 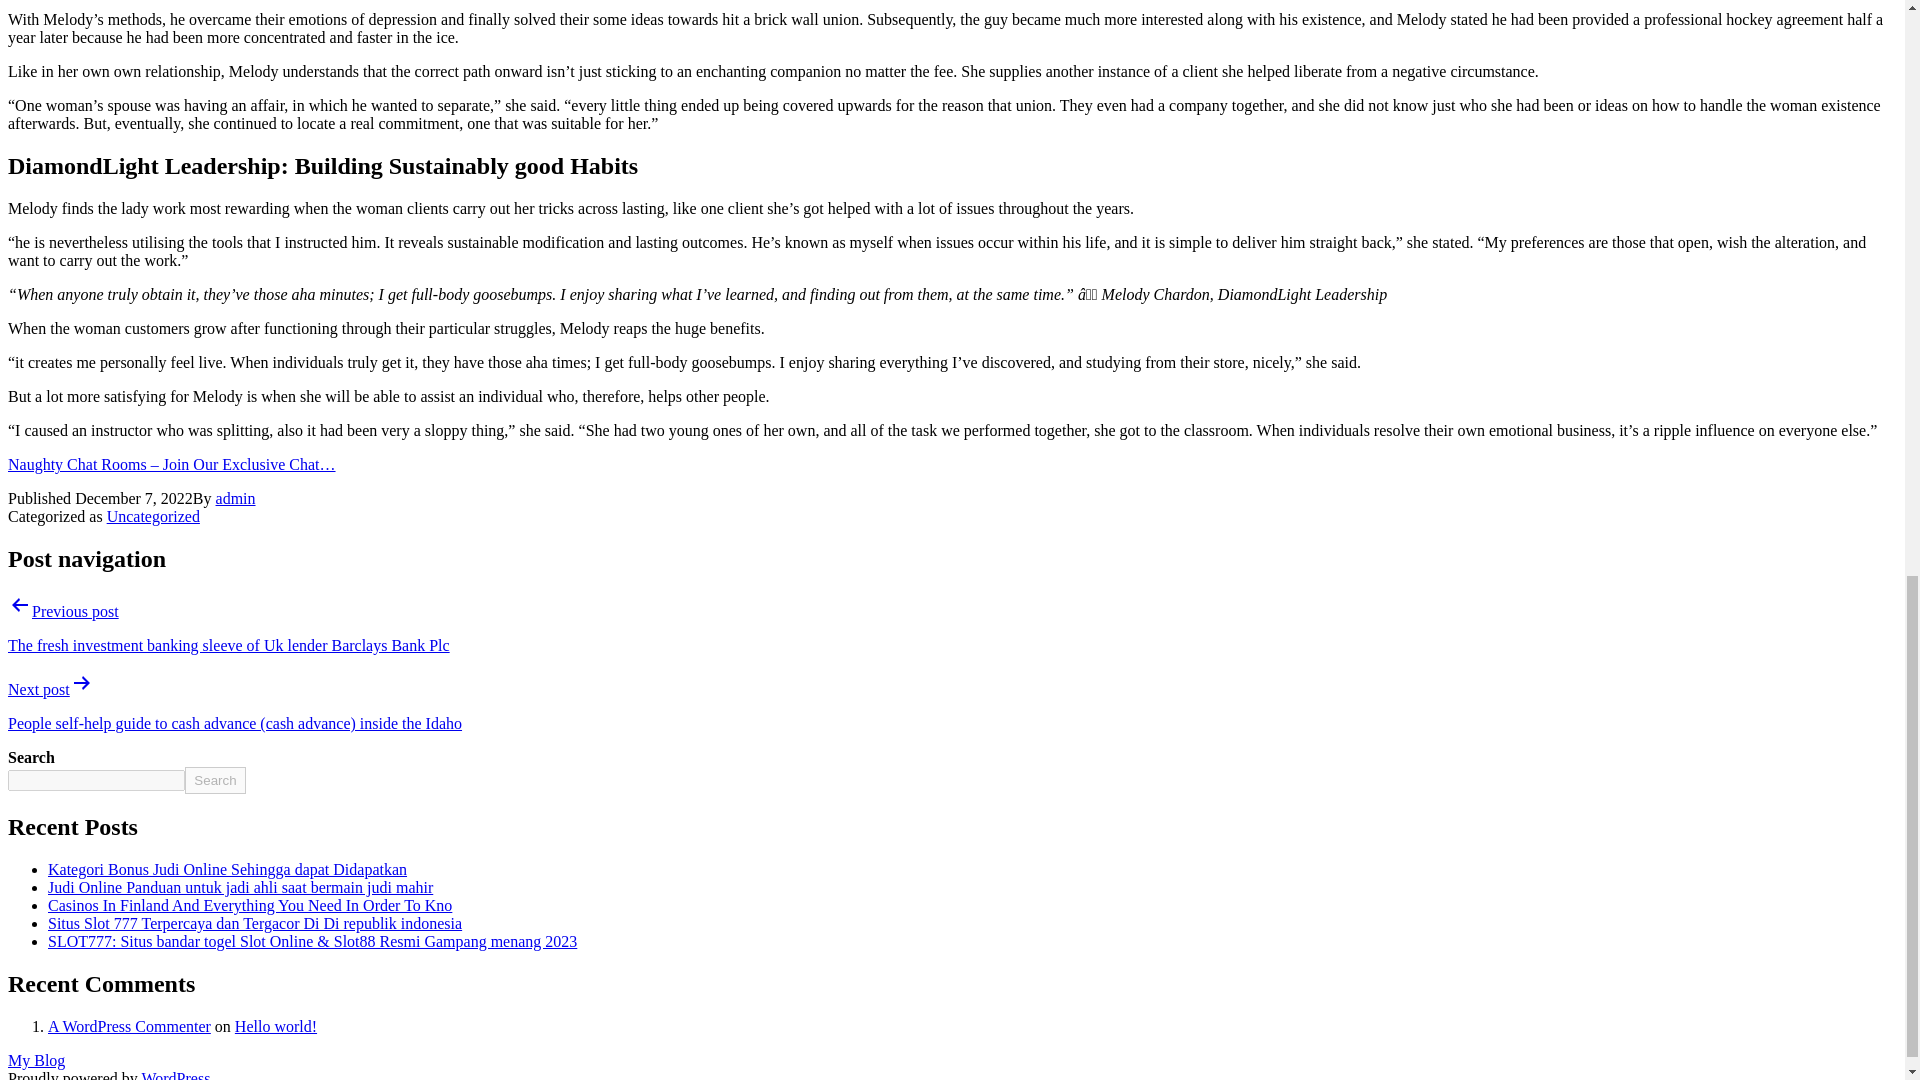 What do you see at coordinates (36, 1060) in the screenshot?
I see `My Blog` at bounding box center [36, 1060].